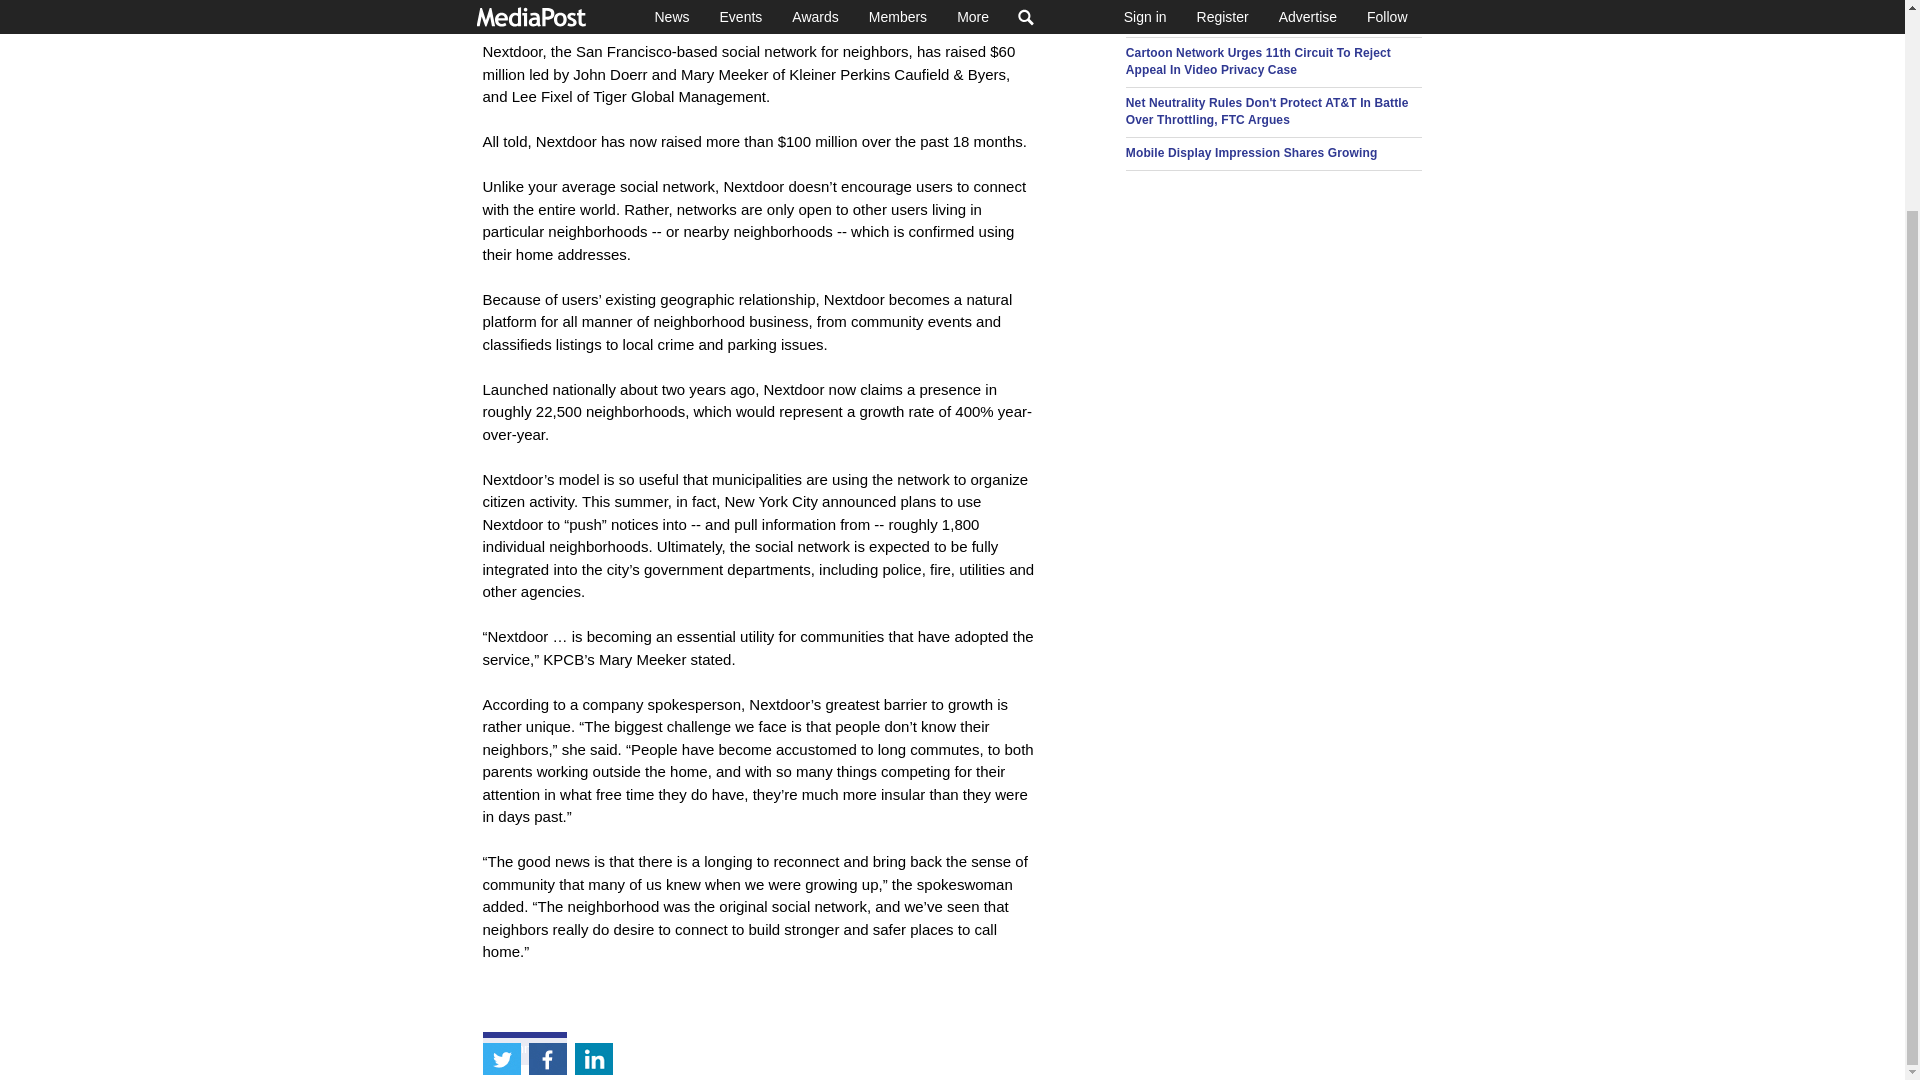  Describe the element at coordinates (500, 810) in the screenshot. I see `Share on Twitter` at that location.